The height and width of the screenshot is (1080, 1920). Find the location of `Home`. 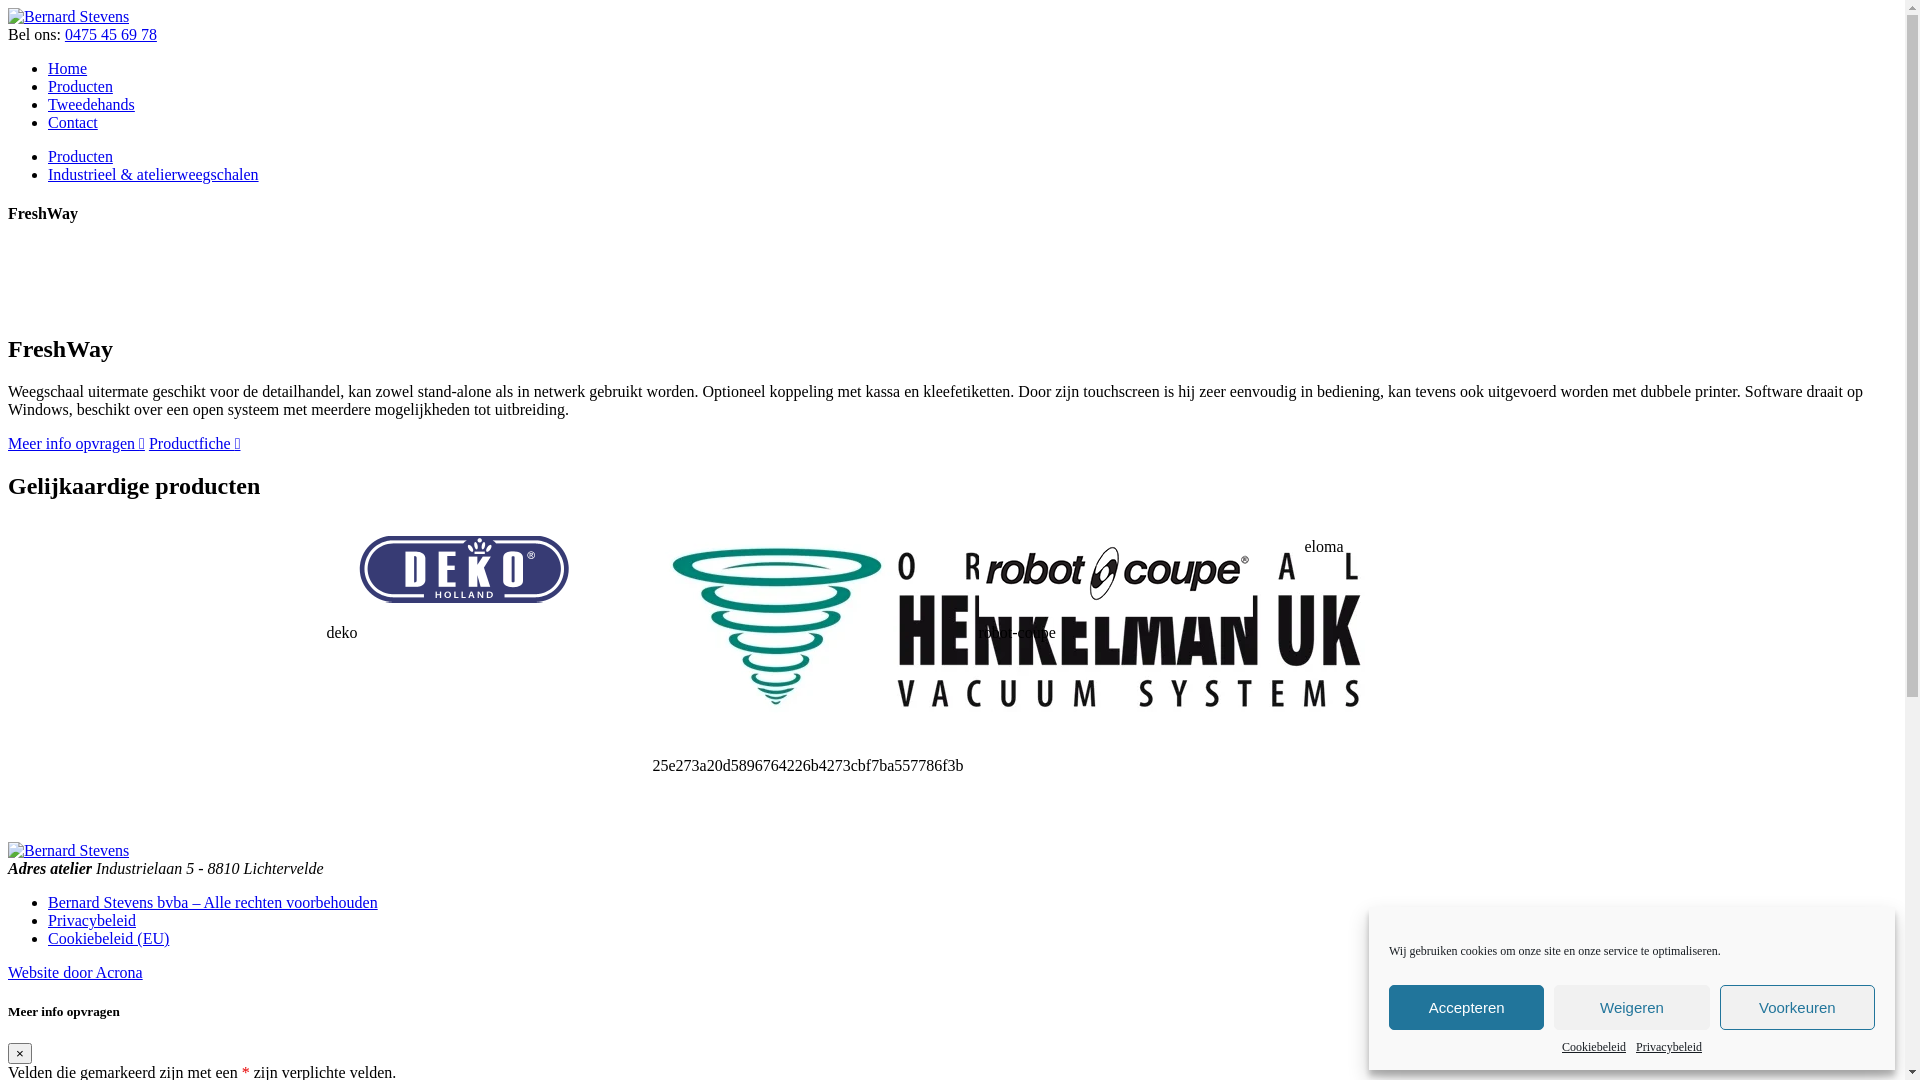

Home is located at coordinates (68, 68).